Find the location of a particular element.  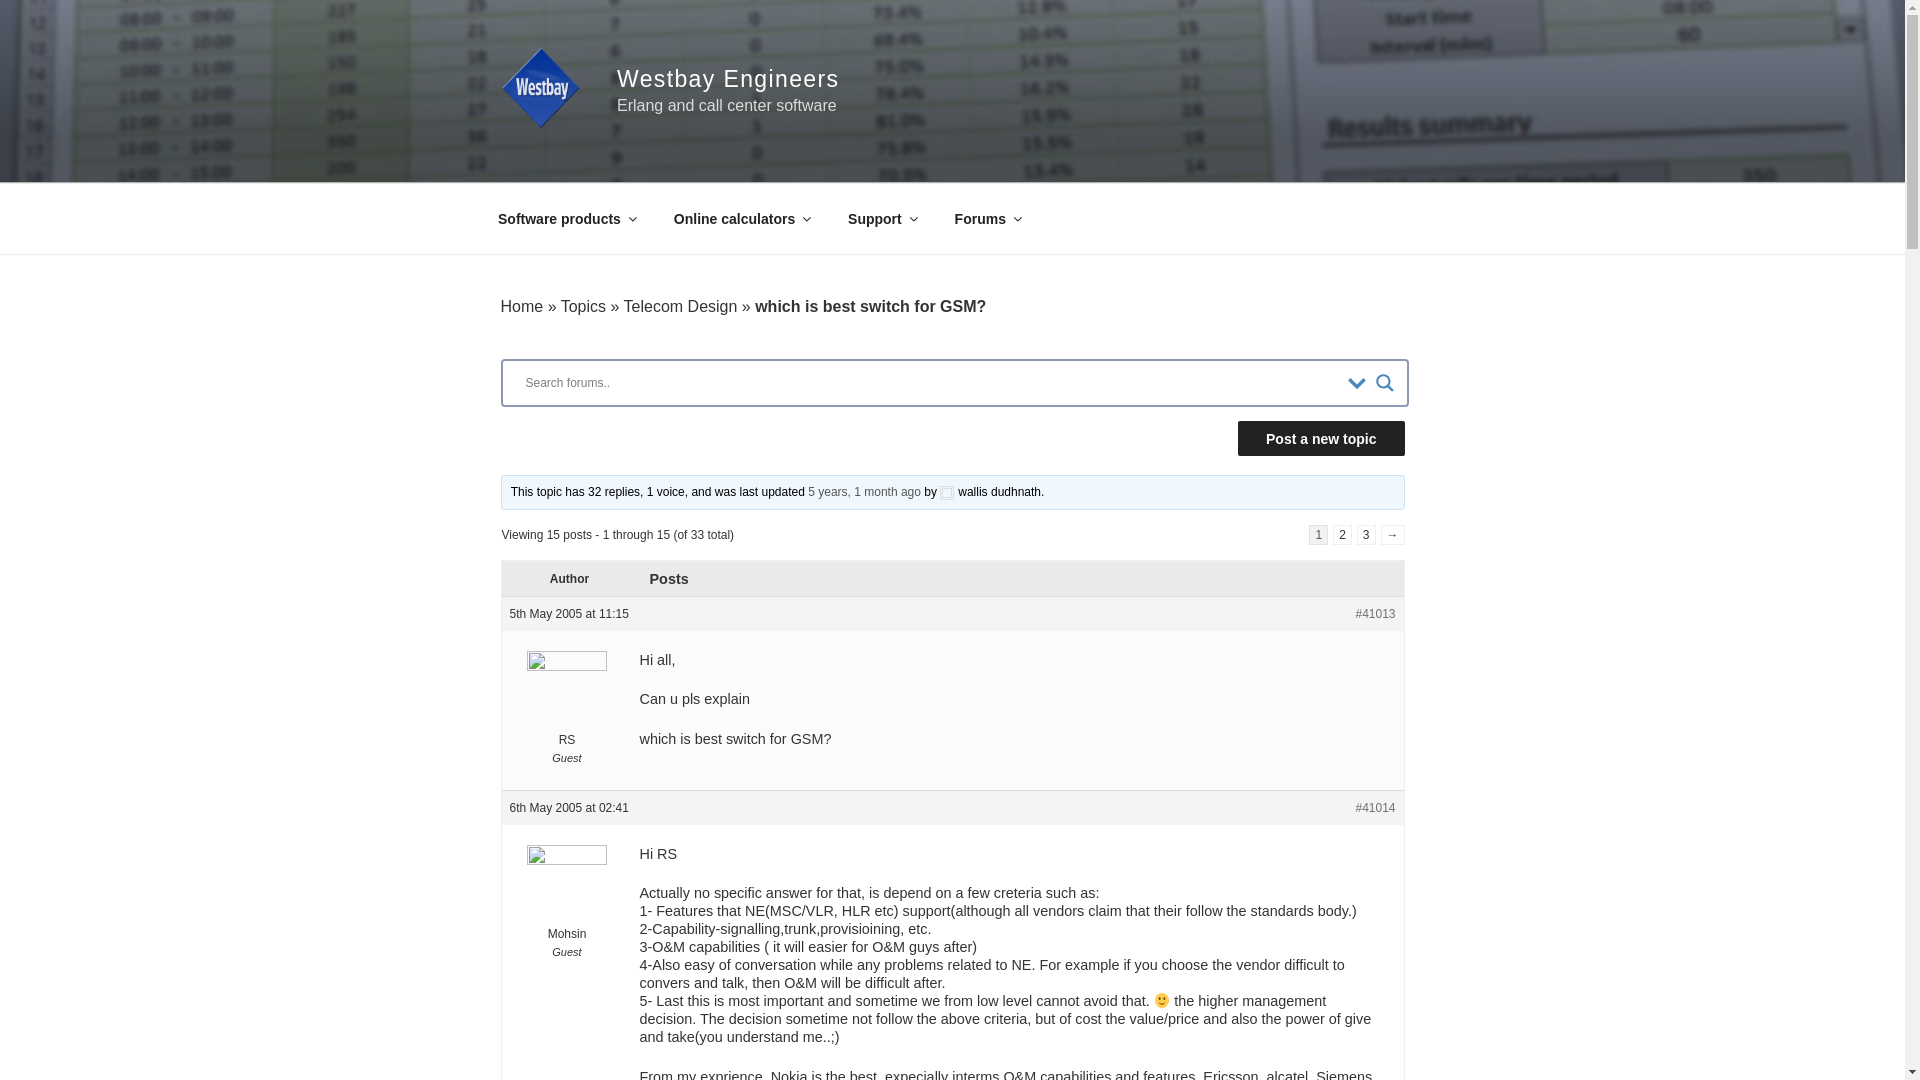

Online calculators is located at coordinates (740, 218).